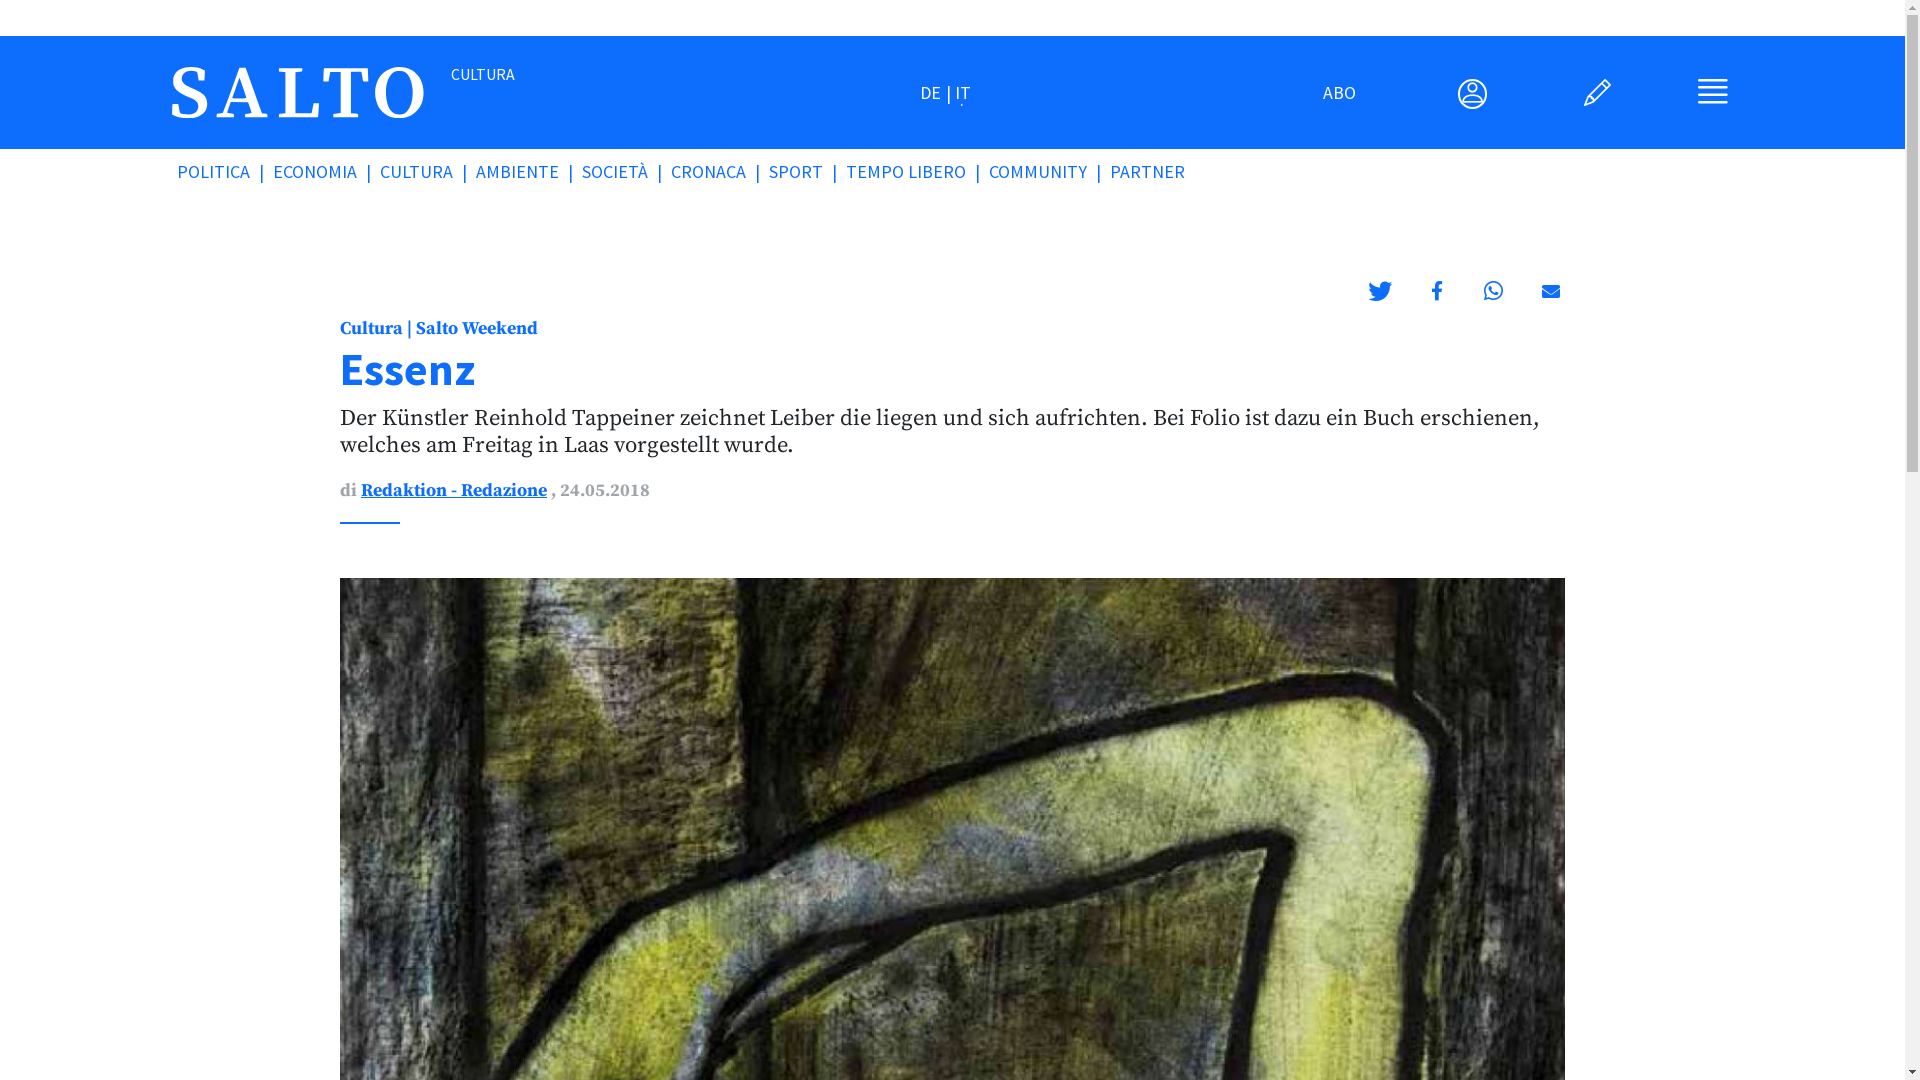  What do you see at coordinates (298, 90) in the screenshot?
I see `salto.bz` at bounding box center [298, 90].